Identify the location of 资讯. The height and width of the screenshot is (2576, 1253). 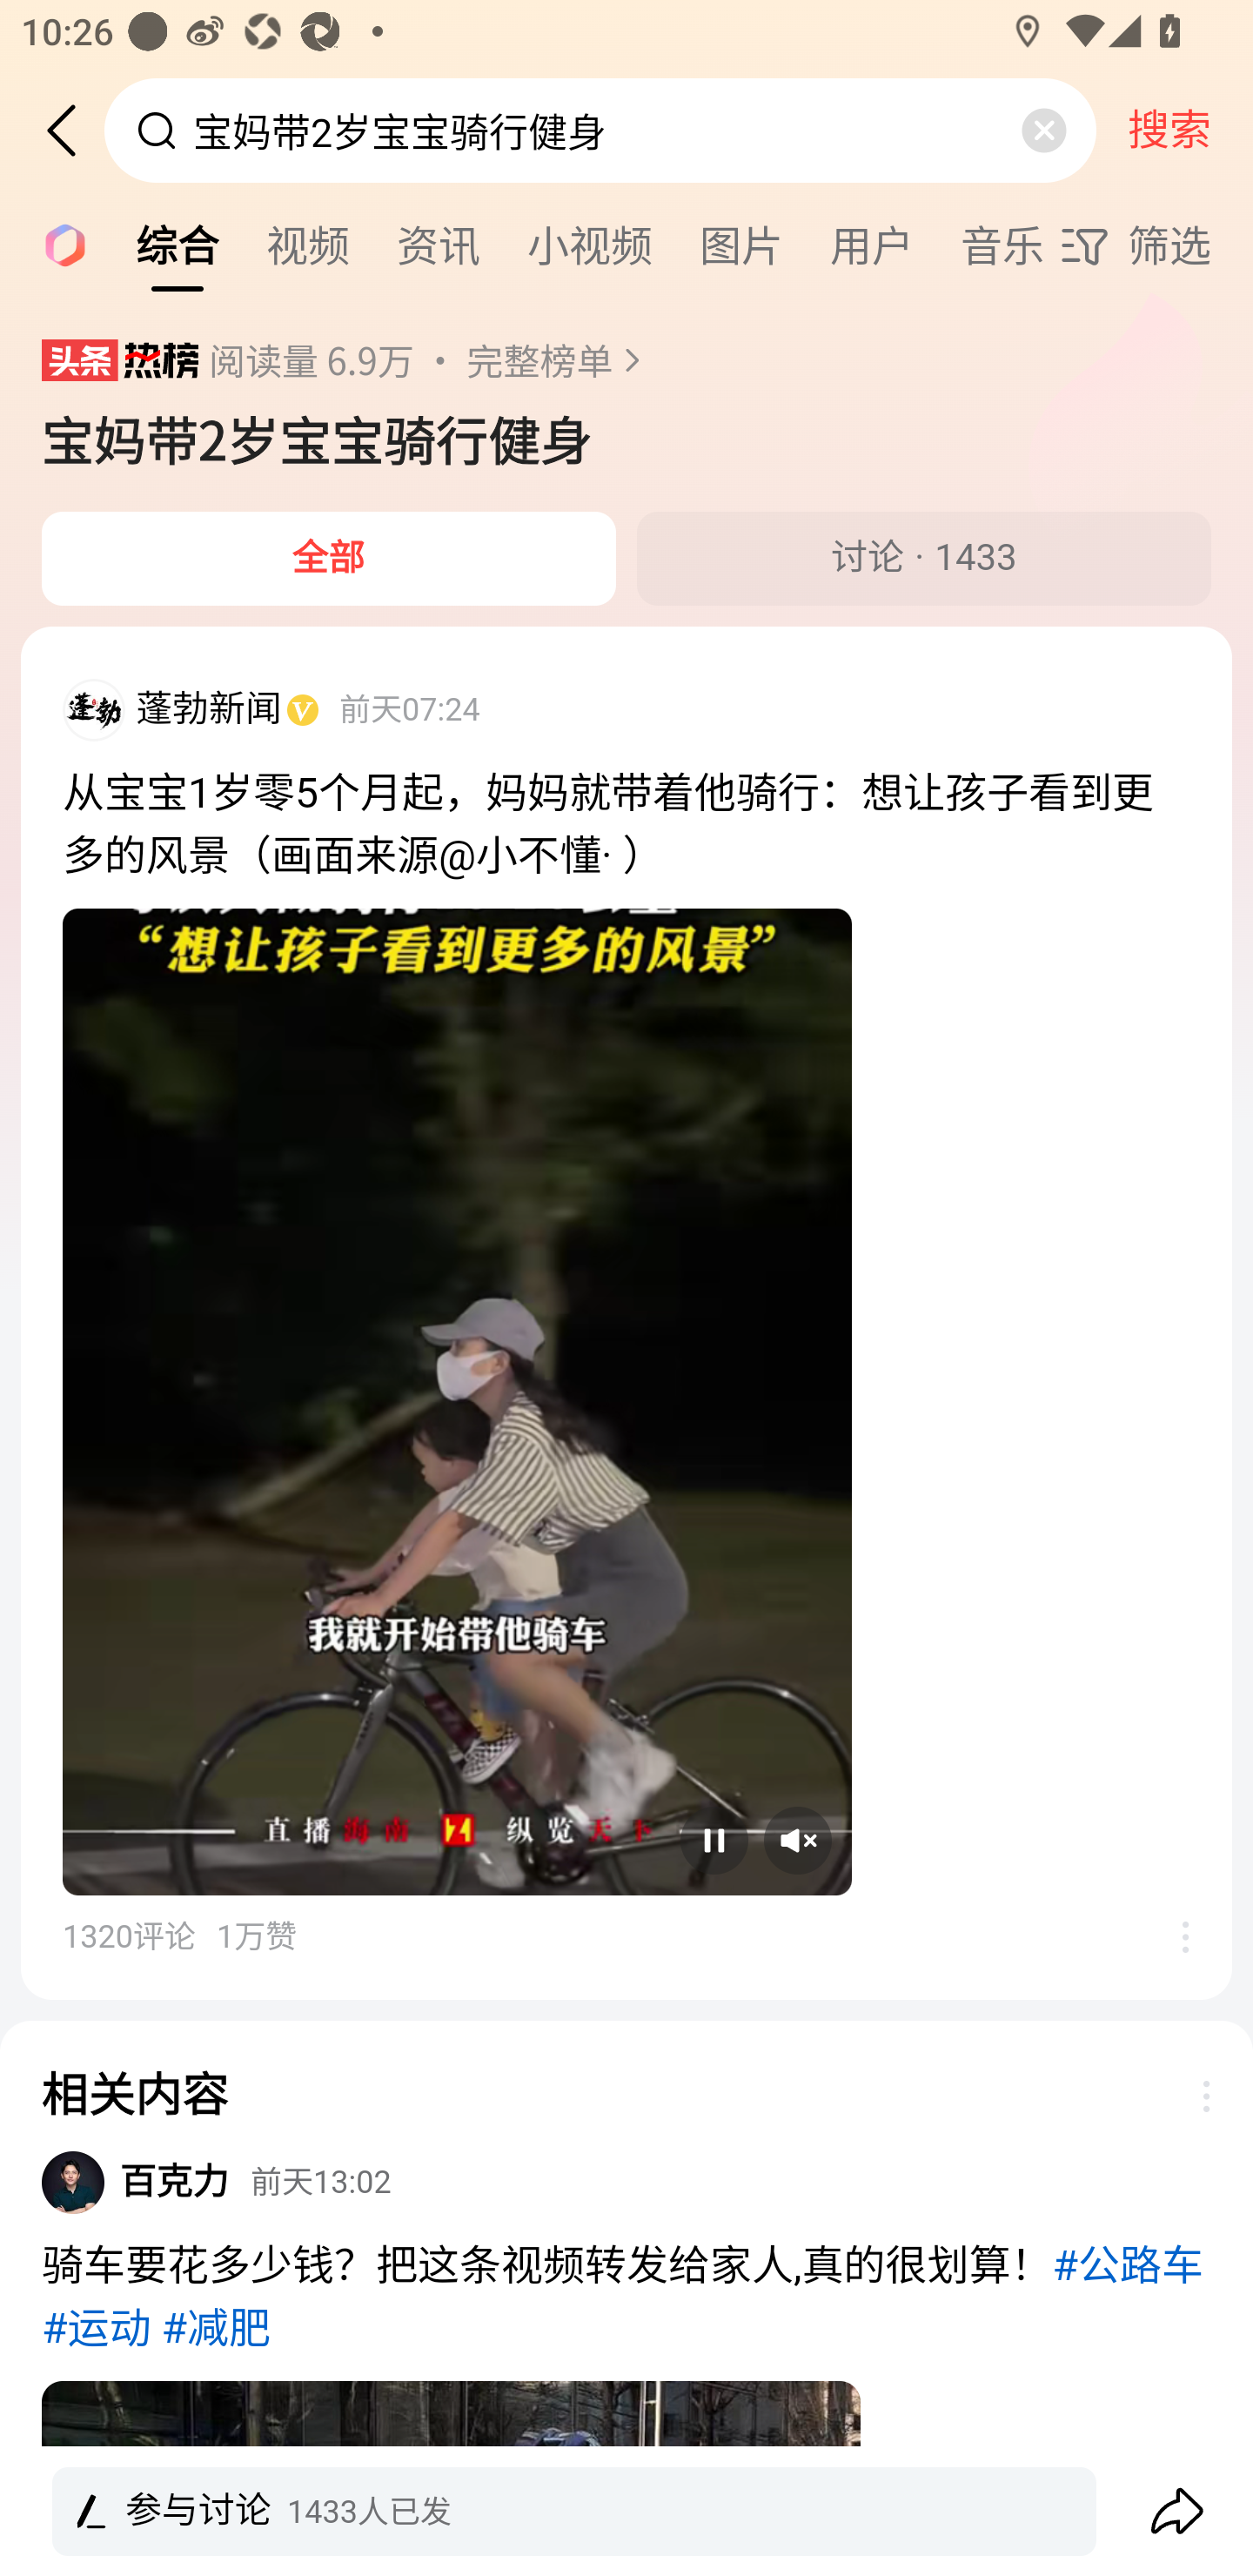
(439, 244).